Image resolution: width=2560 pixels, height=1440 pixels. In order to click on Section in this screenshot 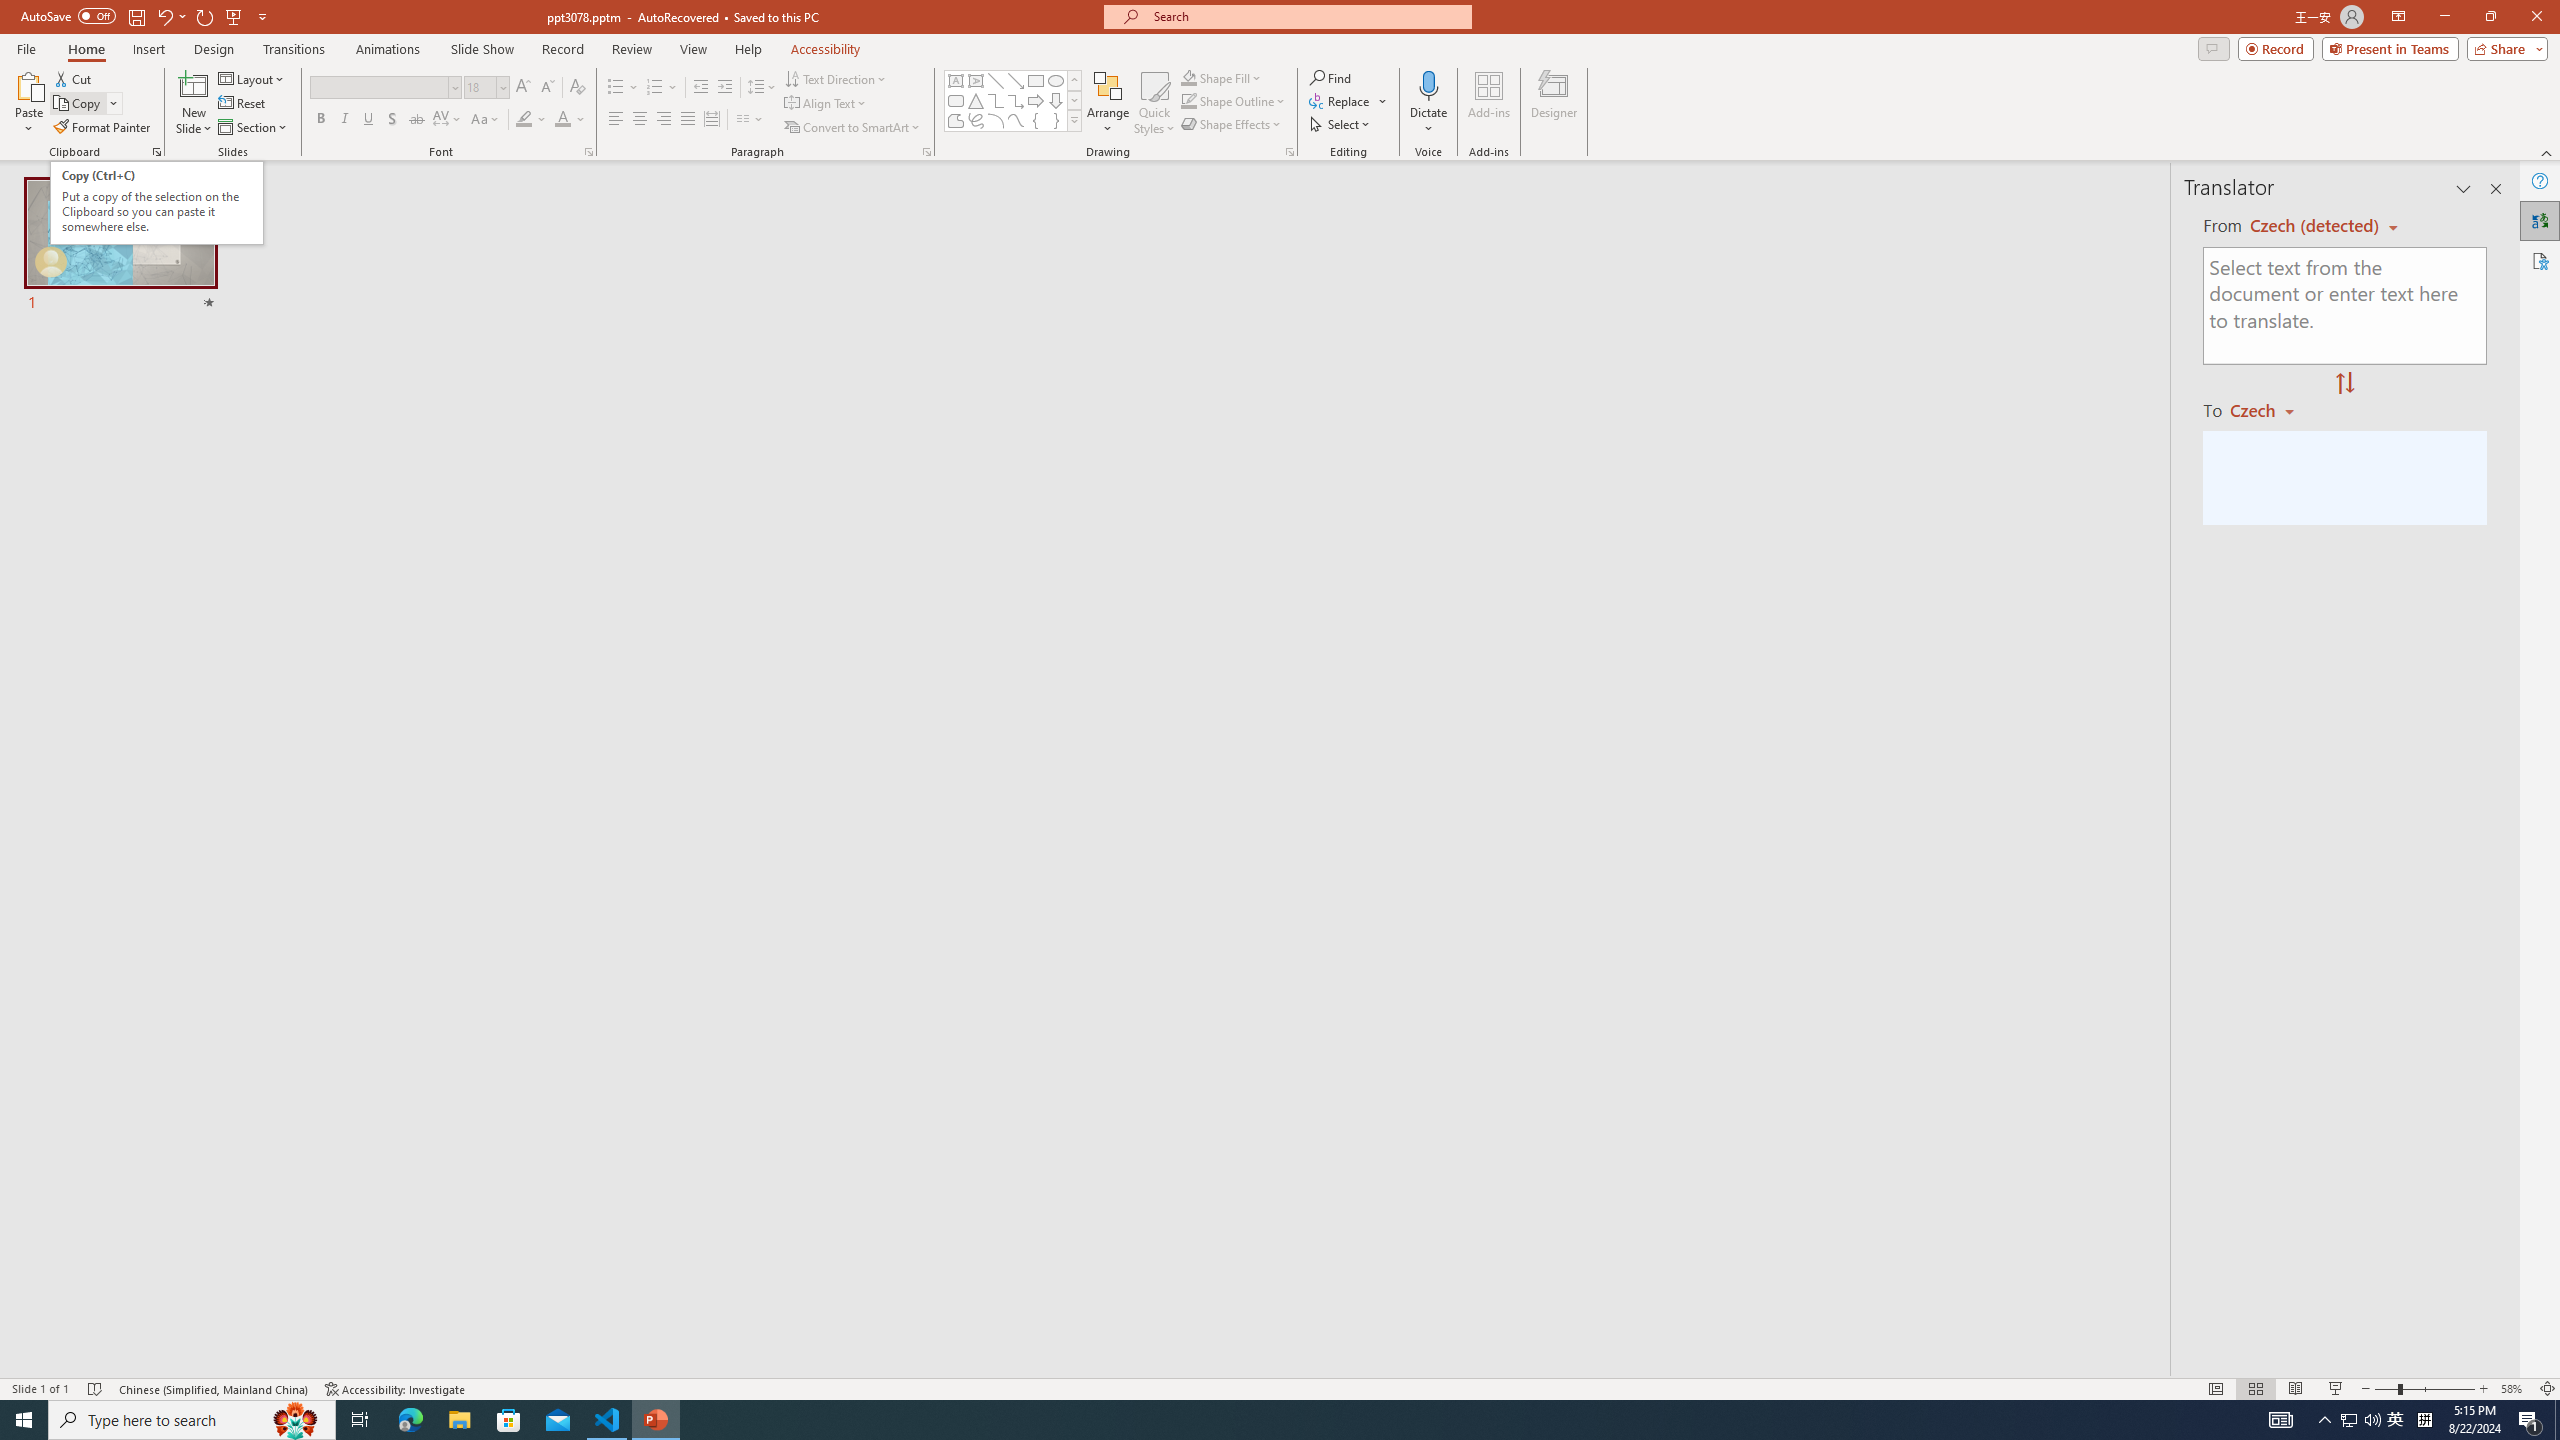, I will do `click(254, 128)`.